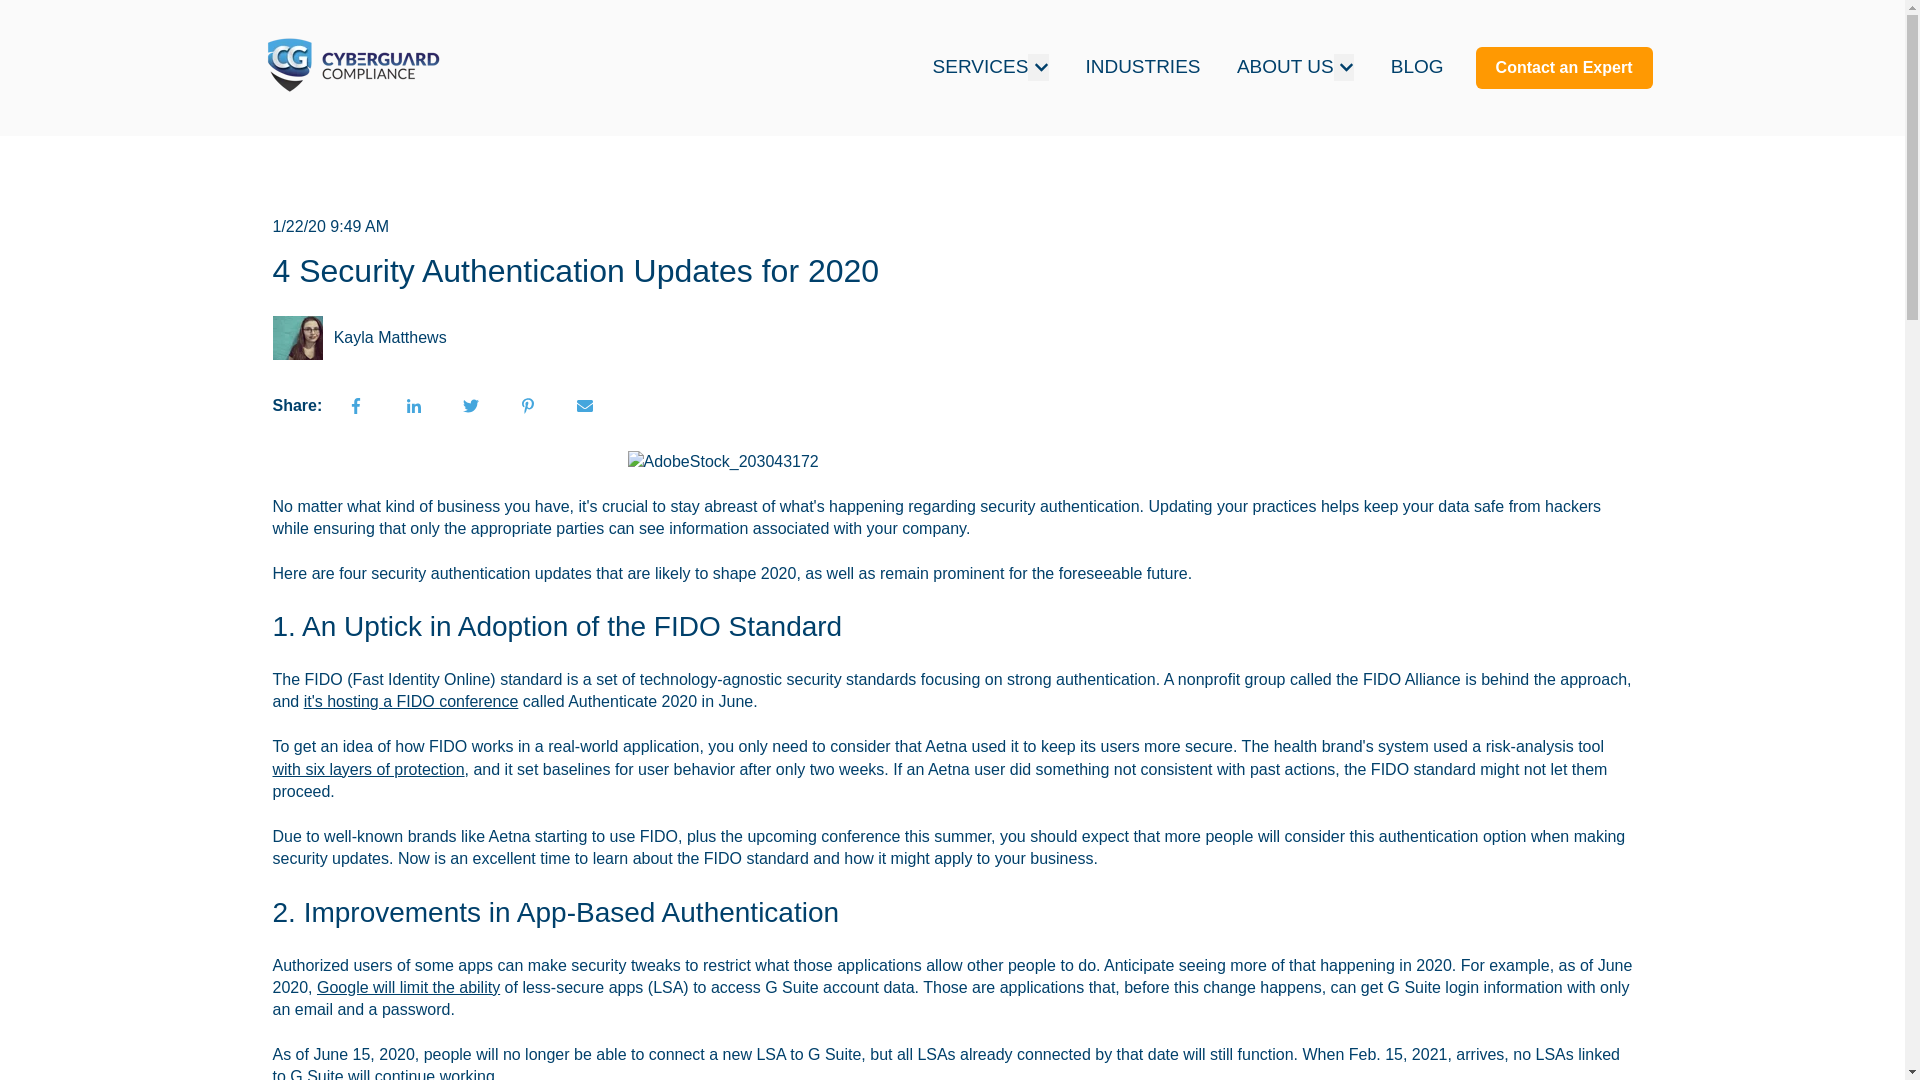  What do you see at coordinates (1285, 68) in the screenshot?
I see `ABOUT US` at bounding box center [1285, 68].